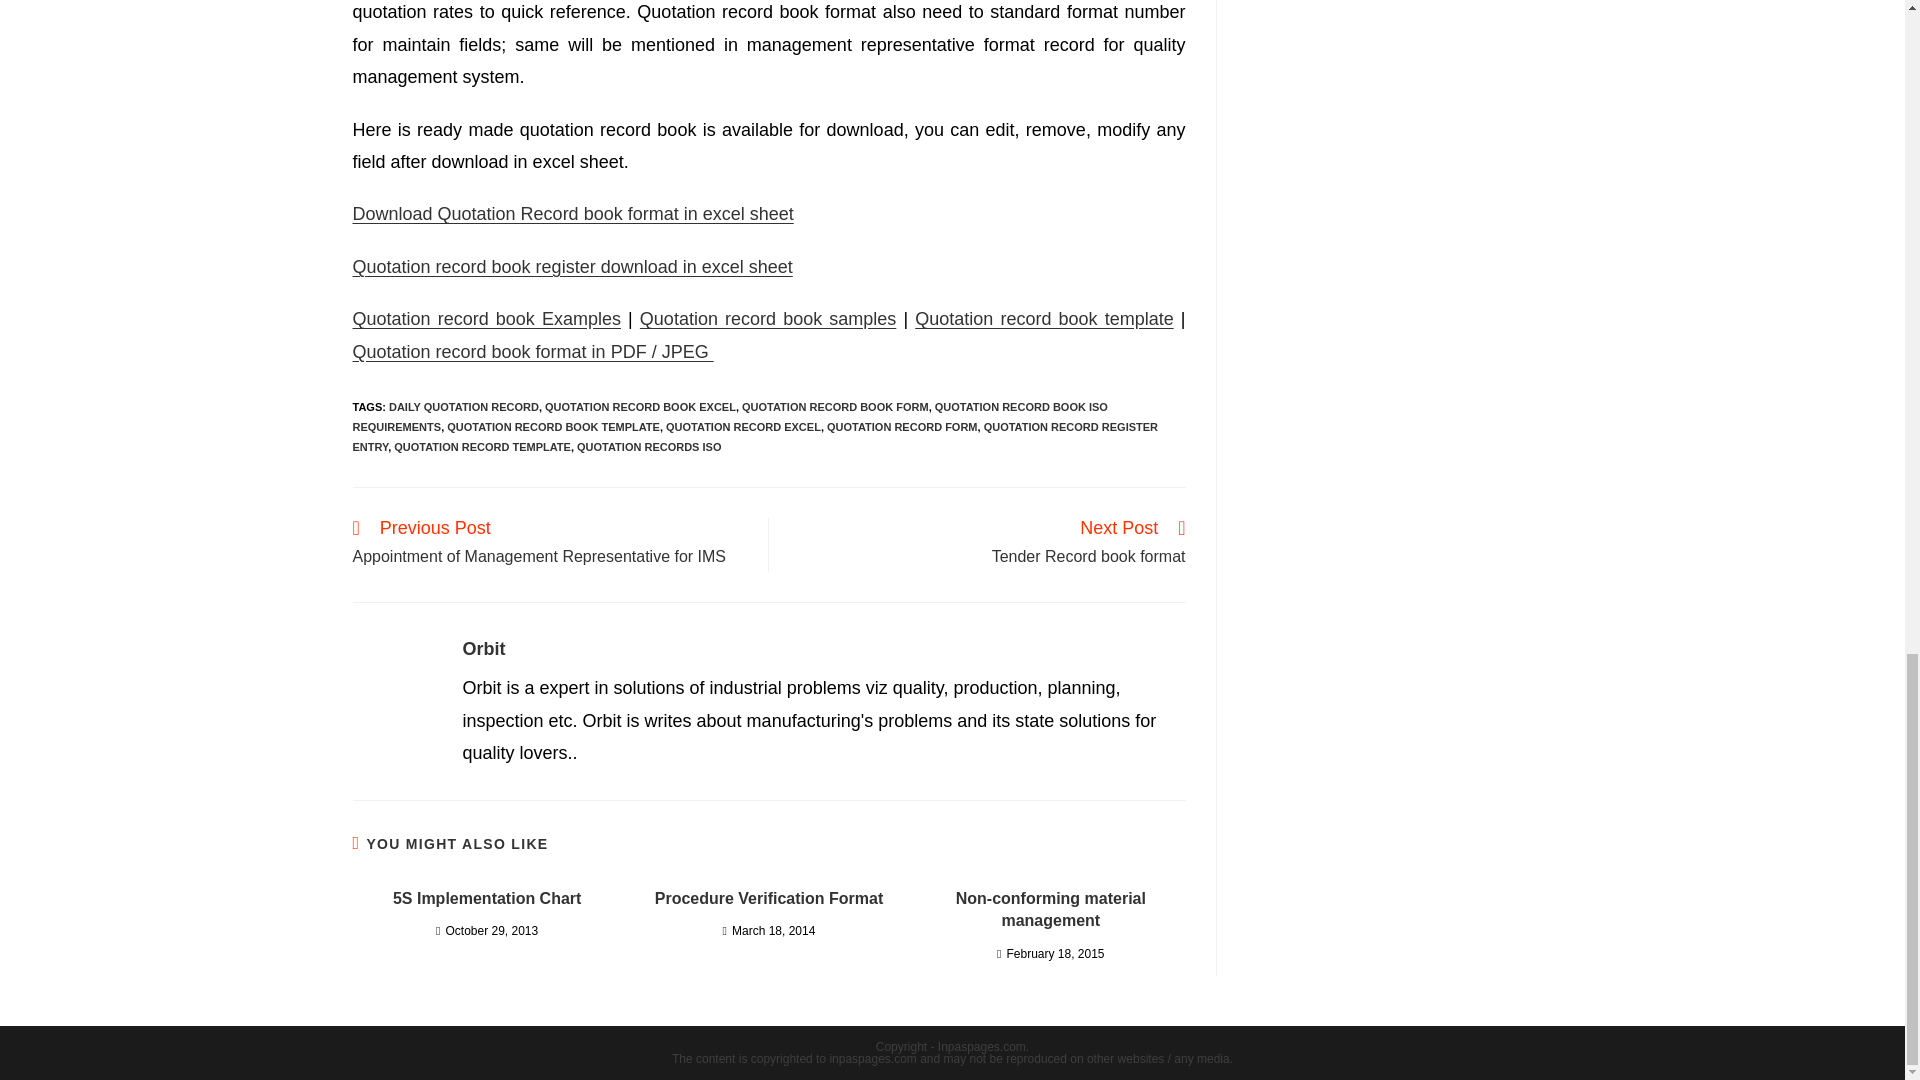  I want to click on Quotation record book samples, so click(768, 318).